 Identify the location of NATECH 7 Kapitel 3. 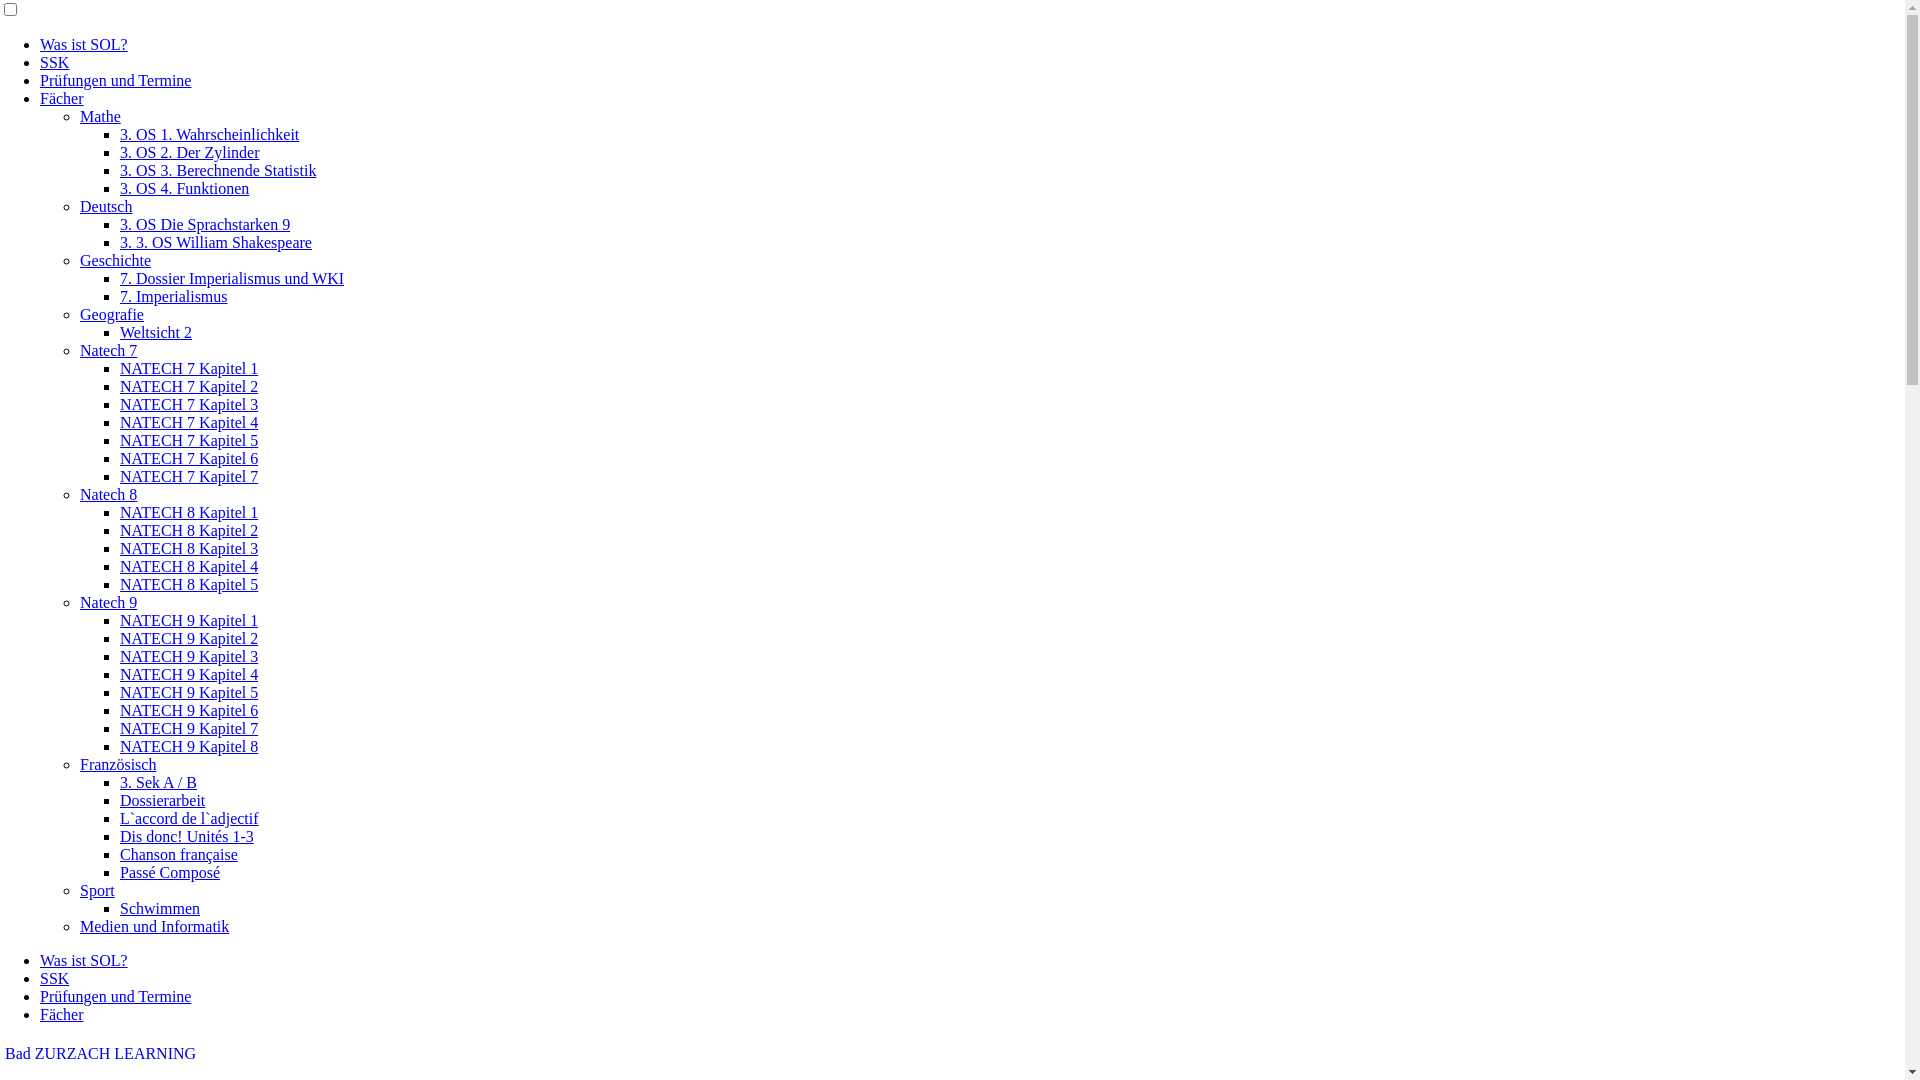
(189, 404).